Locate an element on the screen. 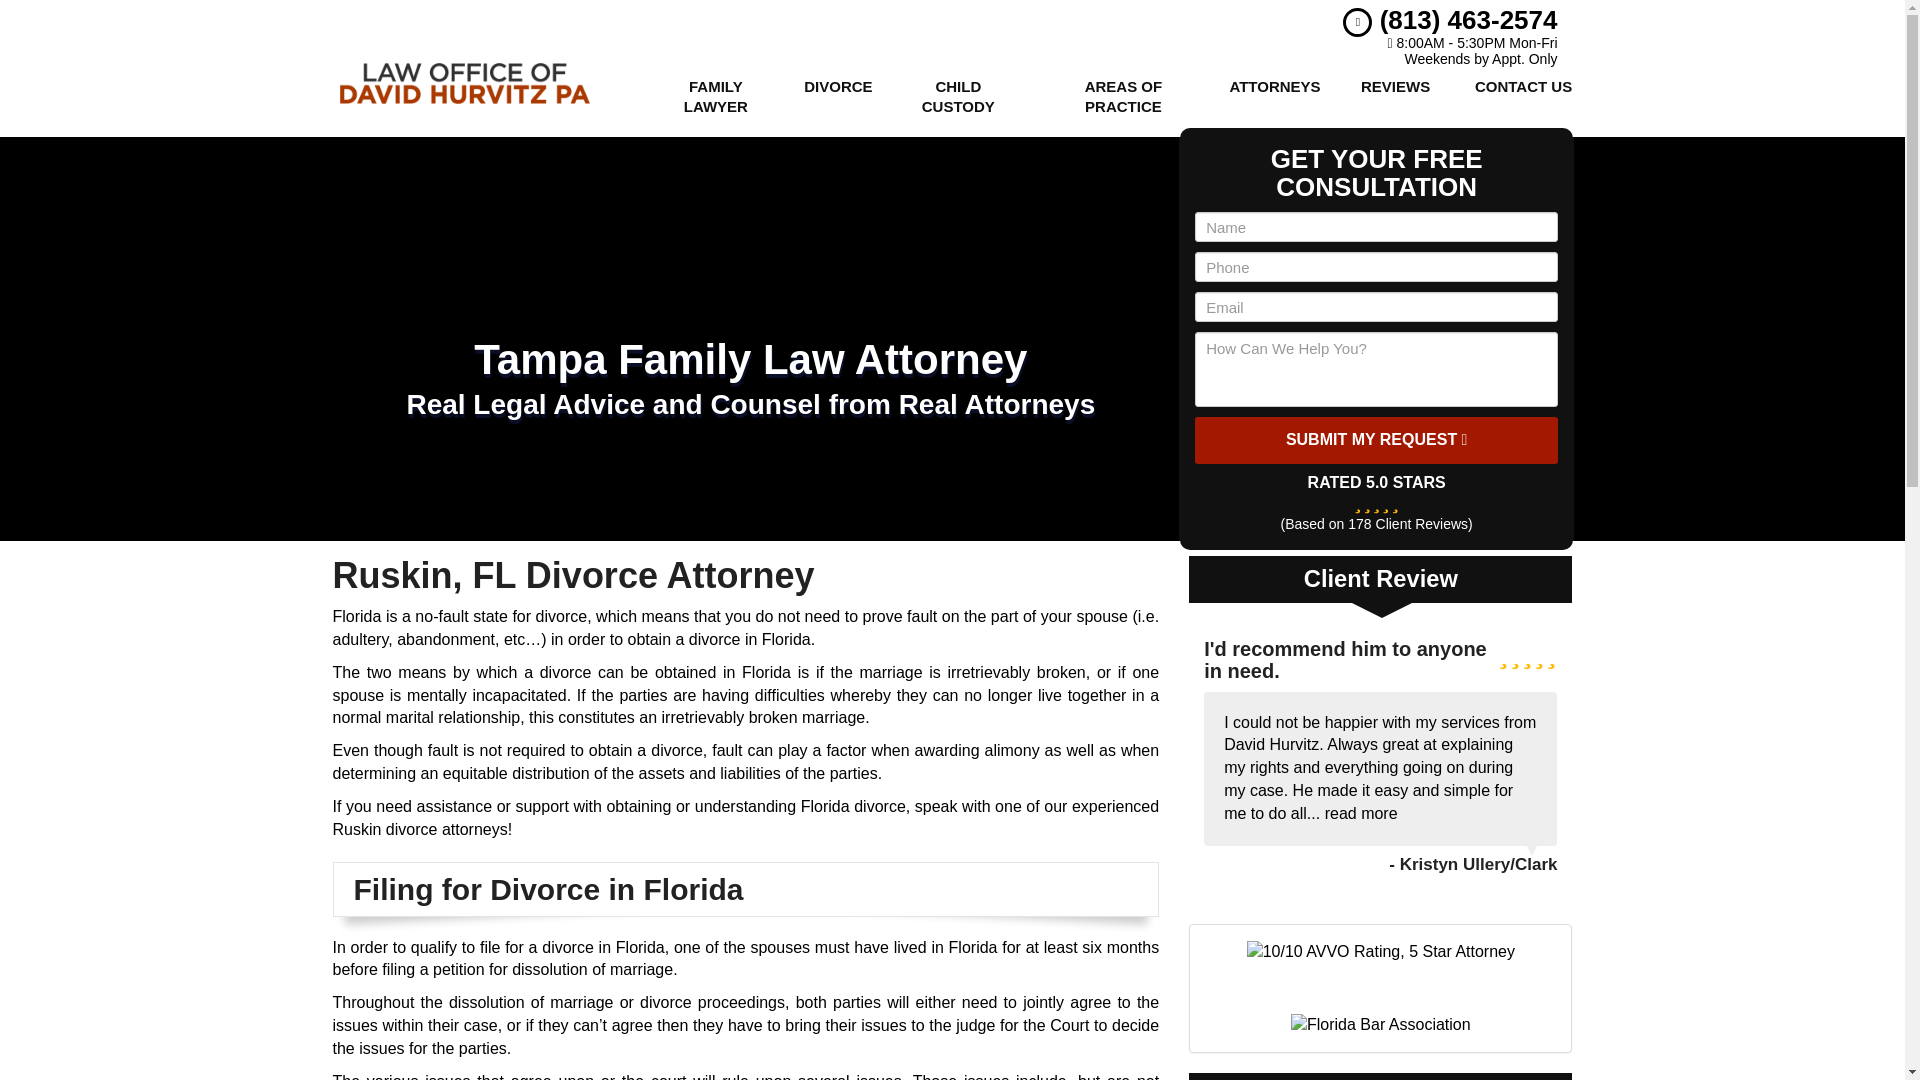 This screenshot has width=1920, height=1080. Family Lawyer is located at coordinates (715, 96).